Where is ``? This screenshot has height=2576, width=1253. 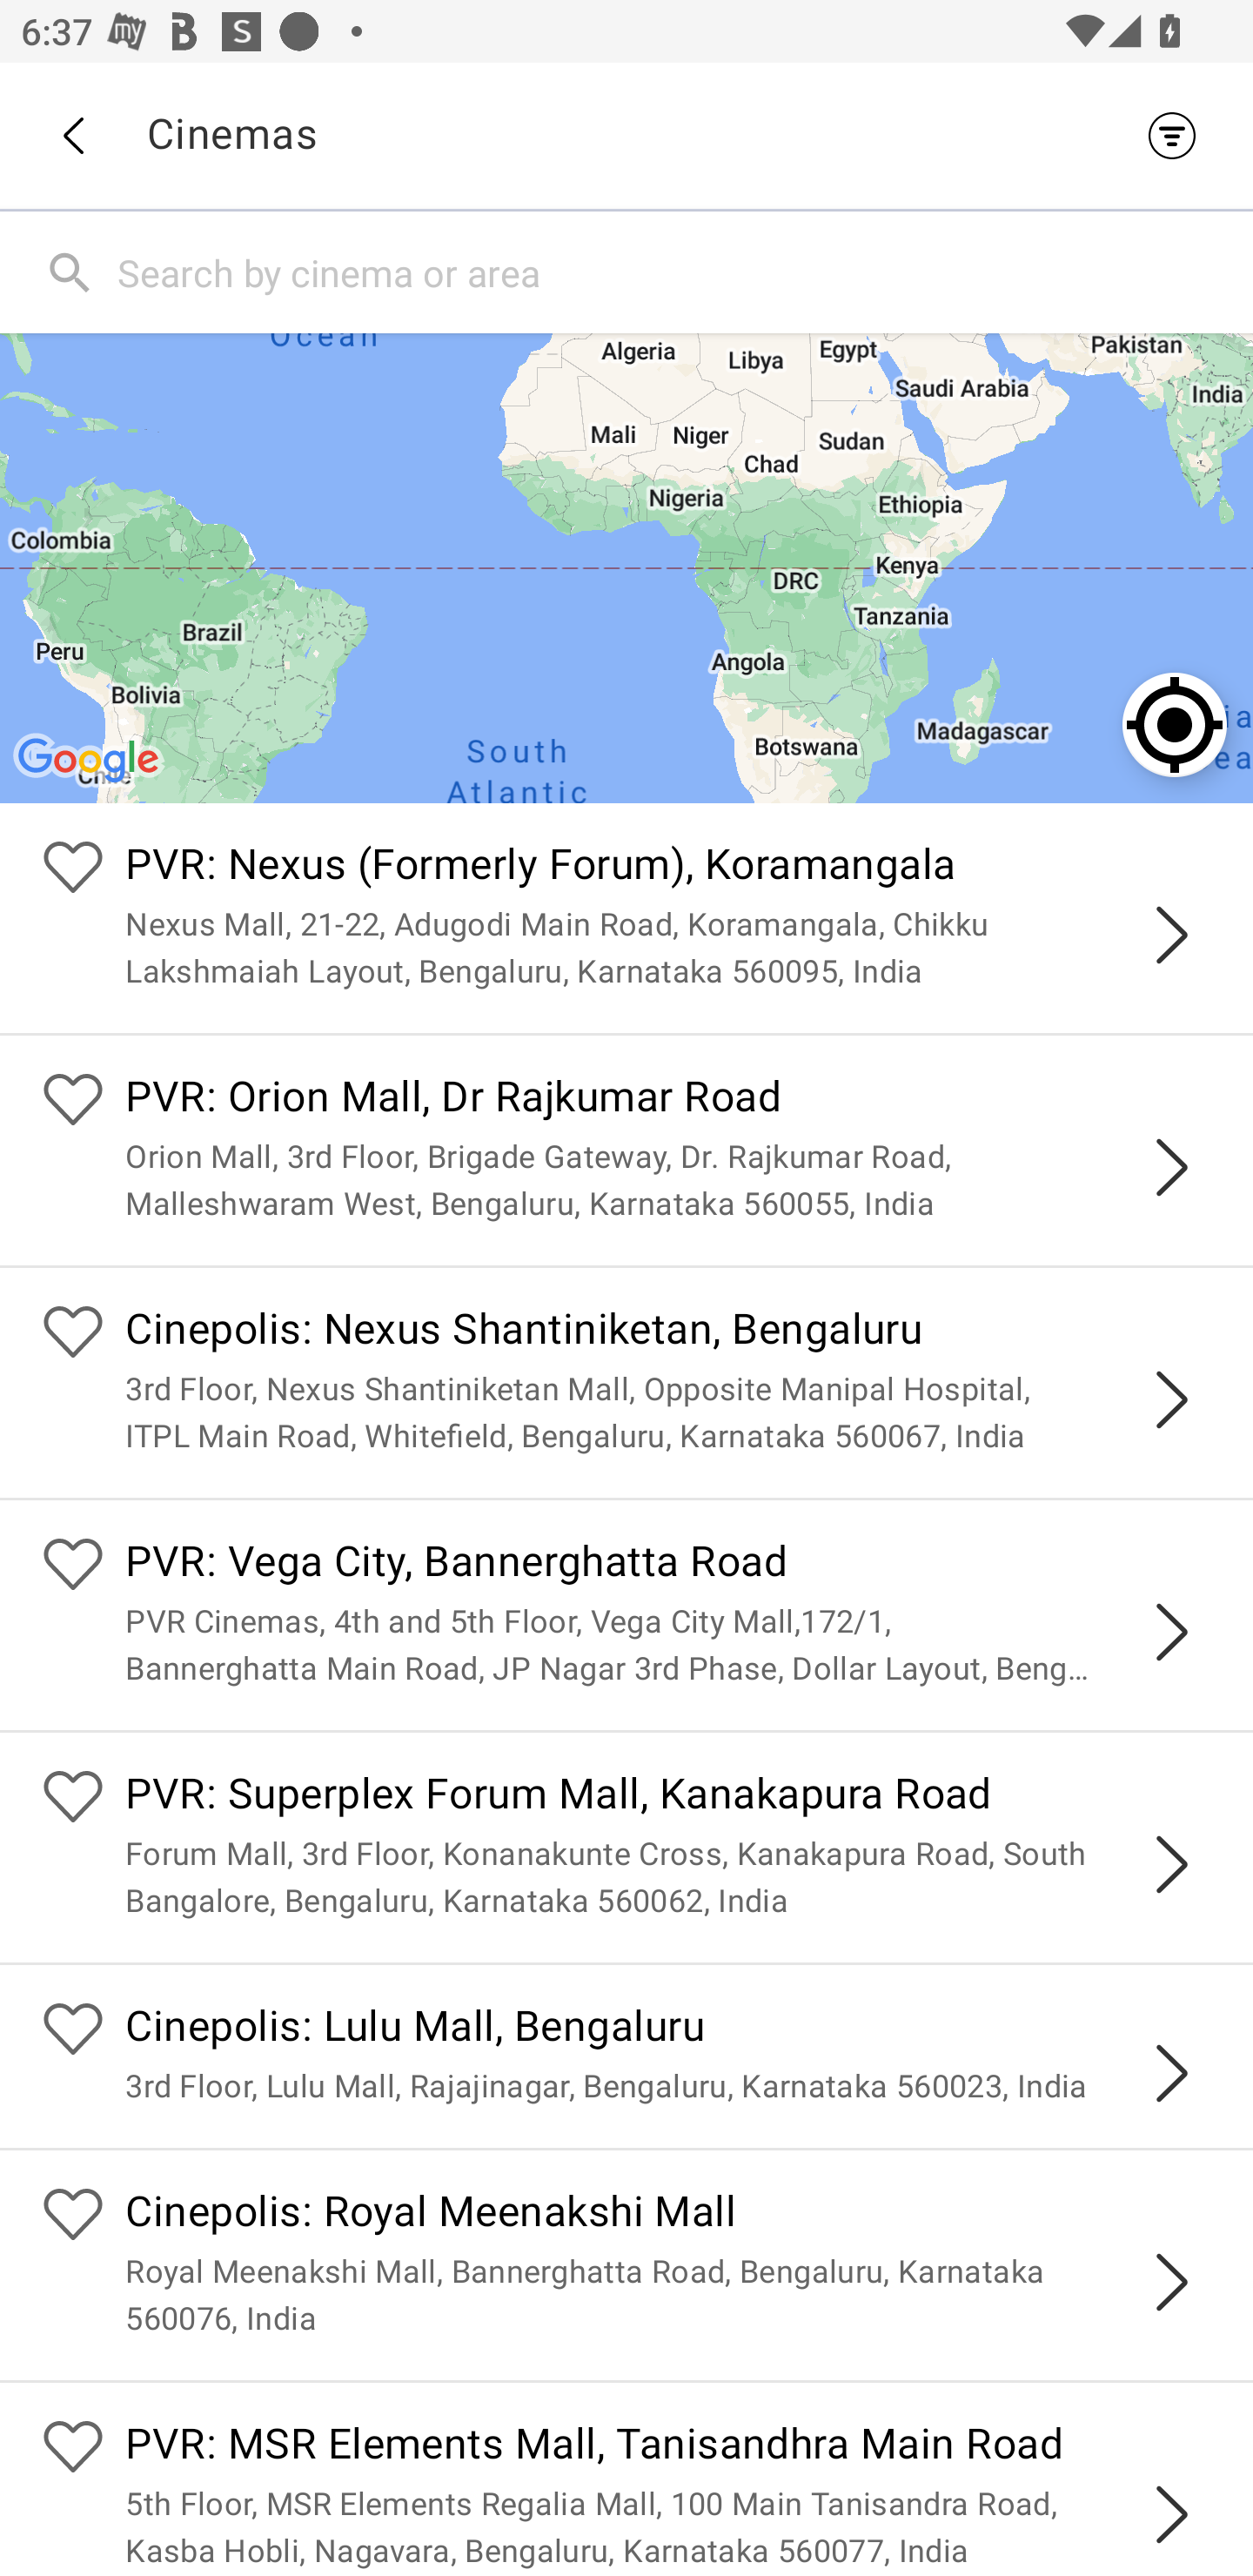  is located at coordinates (1171, 935).